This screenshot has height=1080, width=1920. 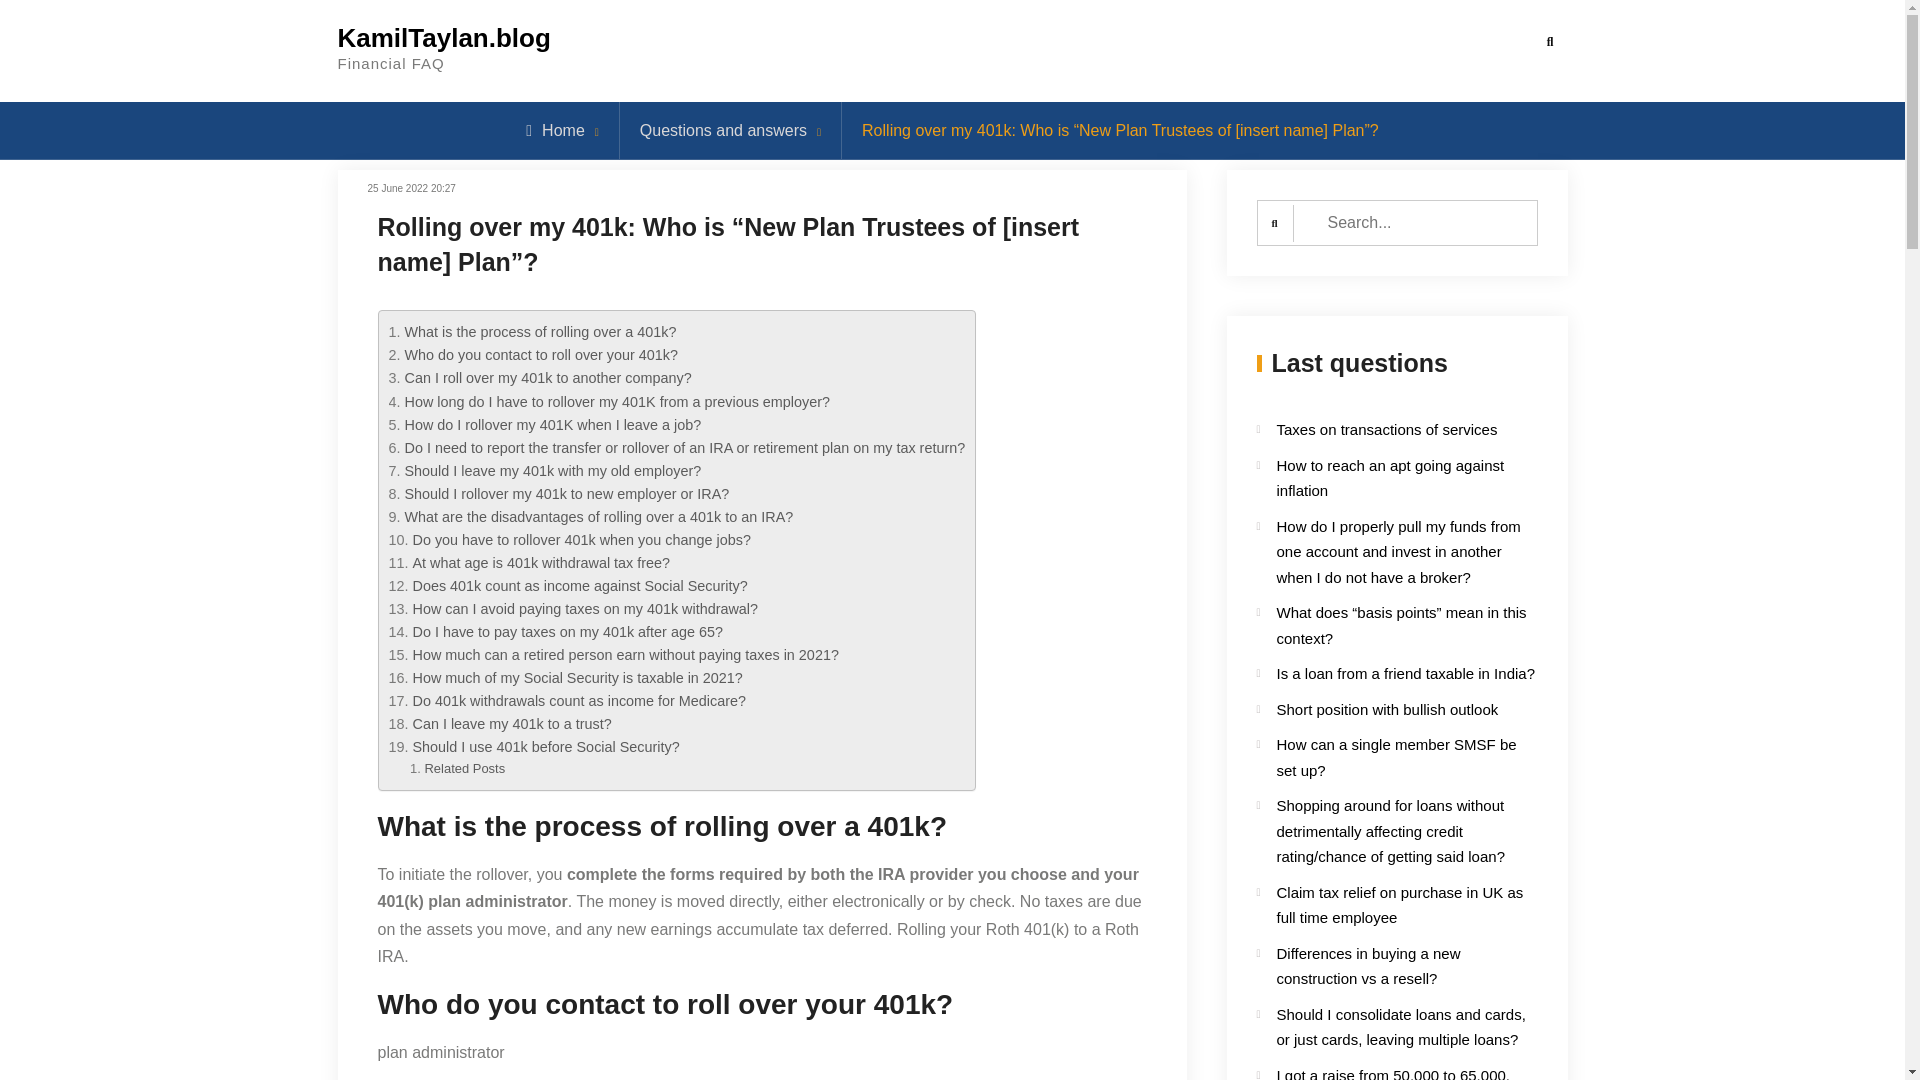 What do you see at coordinates (585, 608) in the screenshot?
I see `How can I avoid paying taxes on my 401k withdrawal?` at bounding box center [585, 608].